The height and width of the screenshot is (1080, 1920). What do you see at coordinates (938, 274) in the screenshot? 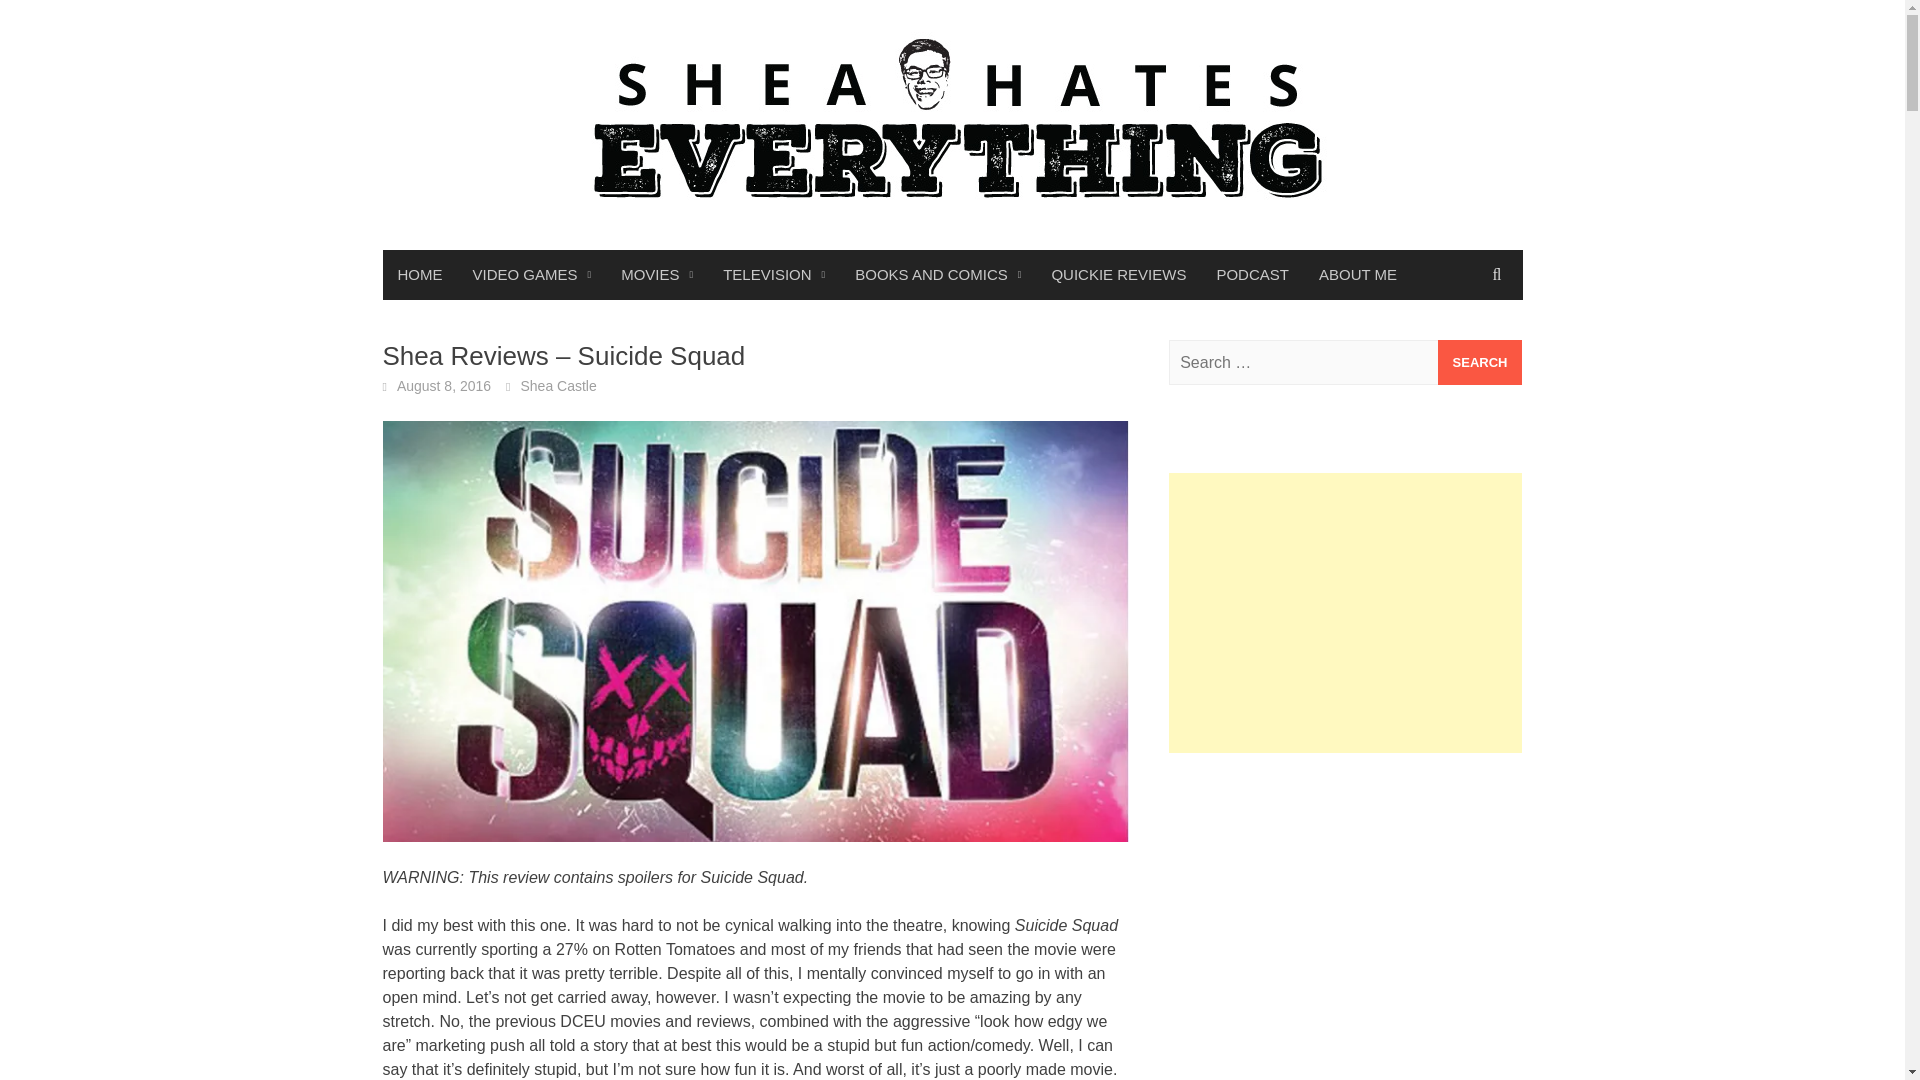
I see `BOOKS AND COMICS` at bounding box center [938, 274].